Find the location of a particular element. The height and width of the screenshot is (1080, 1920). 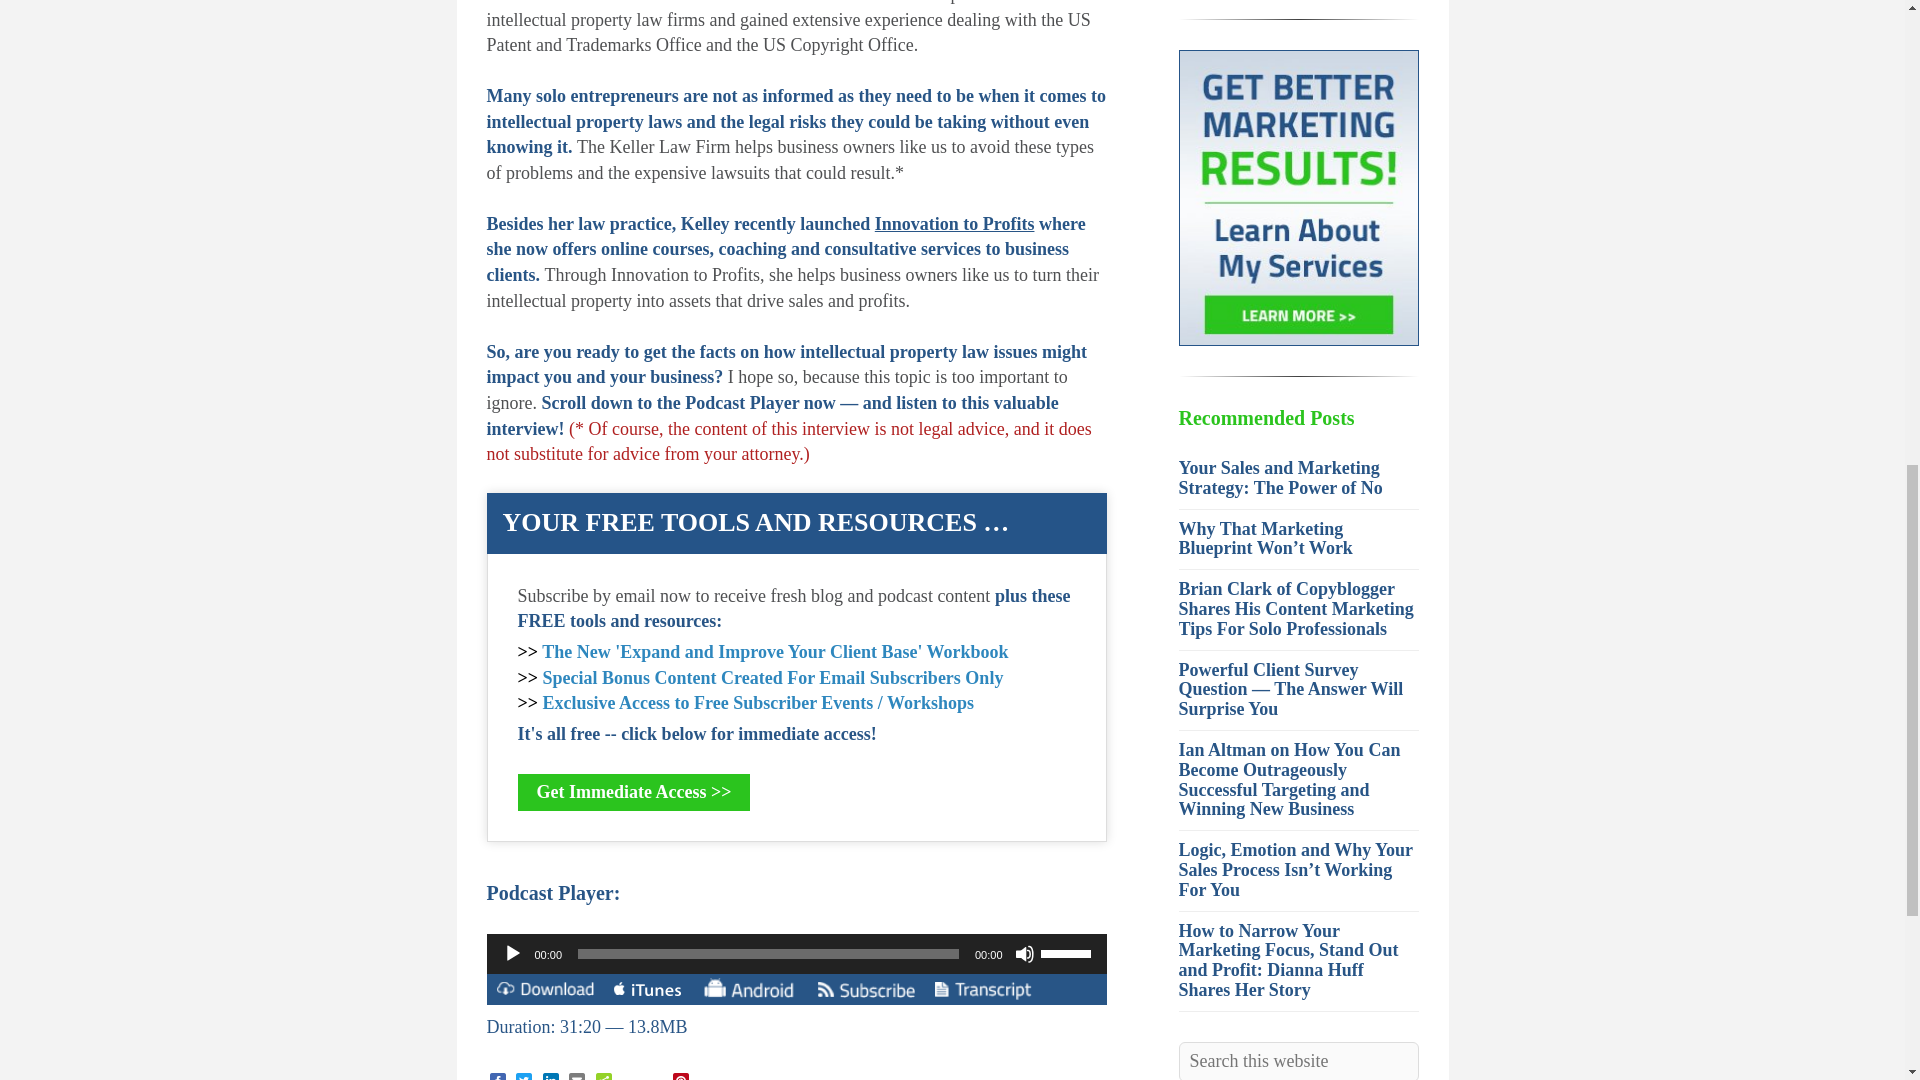

Play is located at coordinates (512, 954).